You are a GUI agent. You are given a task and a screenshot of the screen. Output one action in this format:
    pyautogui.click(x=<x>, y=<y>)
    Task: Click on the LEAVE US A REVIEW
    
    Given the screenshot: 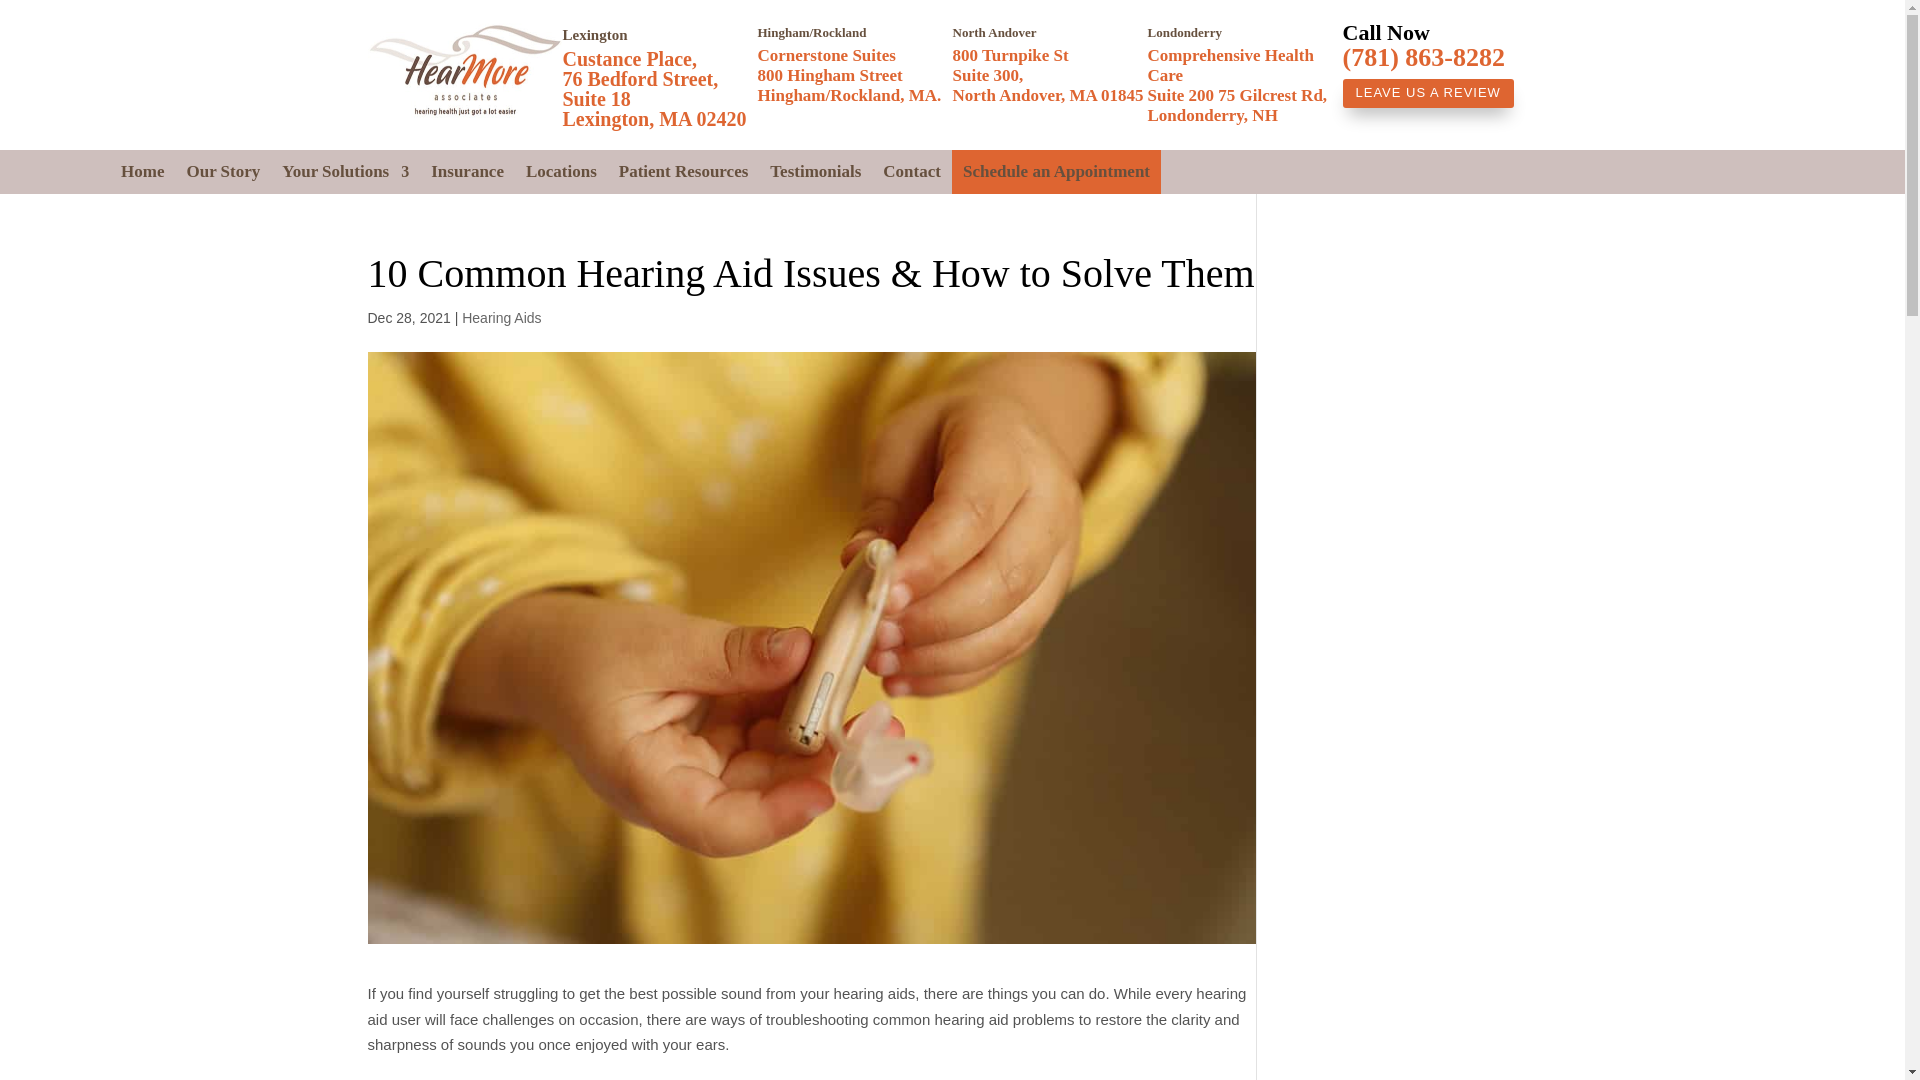 What is the action you would take?
    pyautogui.click(x=1427, y=92)
    